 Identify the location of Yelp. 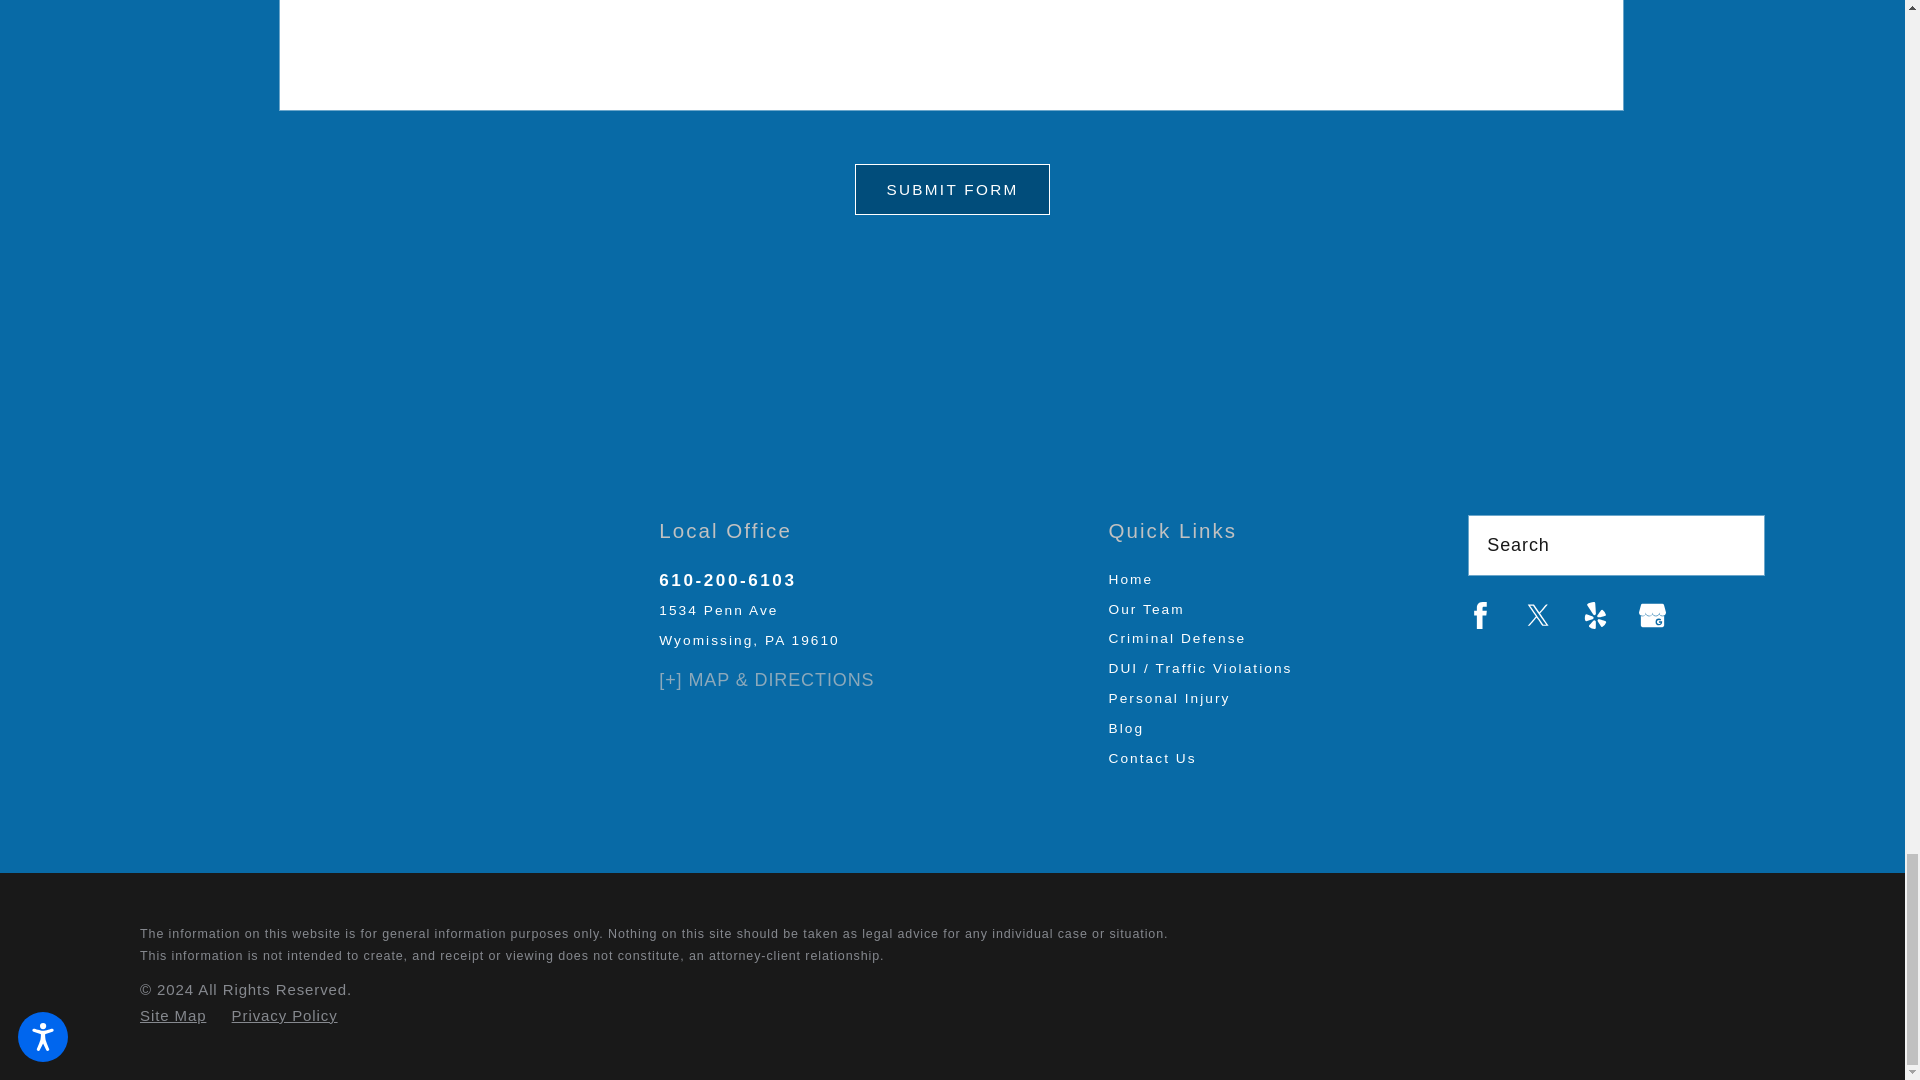
(1595, 614).